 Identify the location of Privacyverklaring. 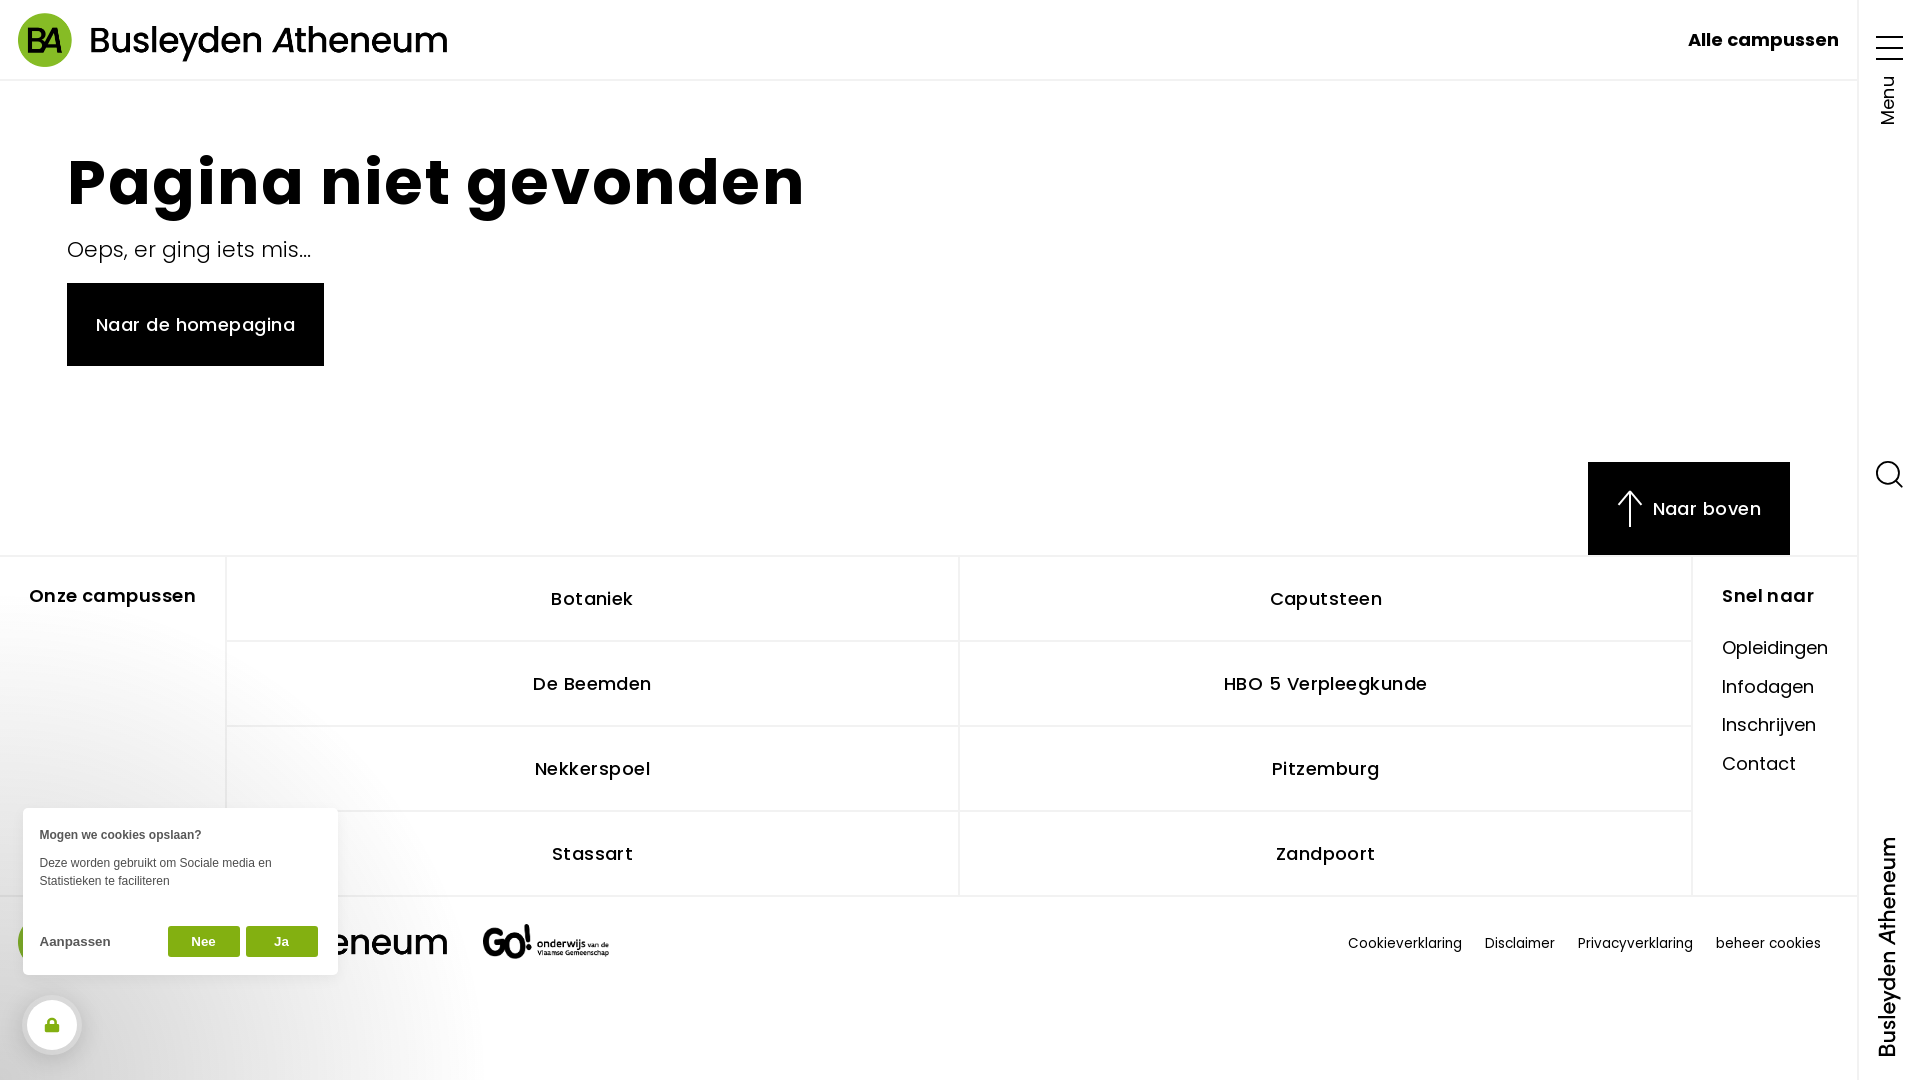
(1636, 944).